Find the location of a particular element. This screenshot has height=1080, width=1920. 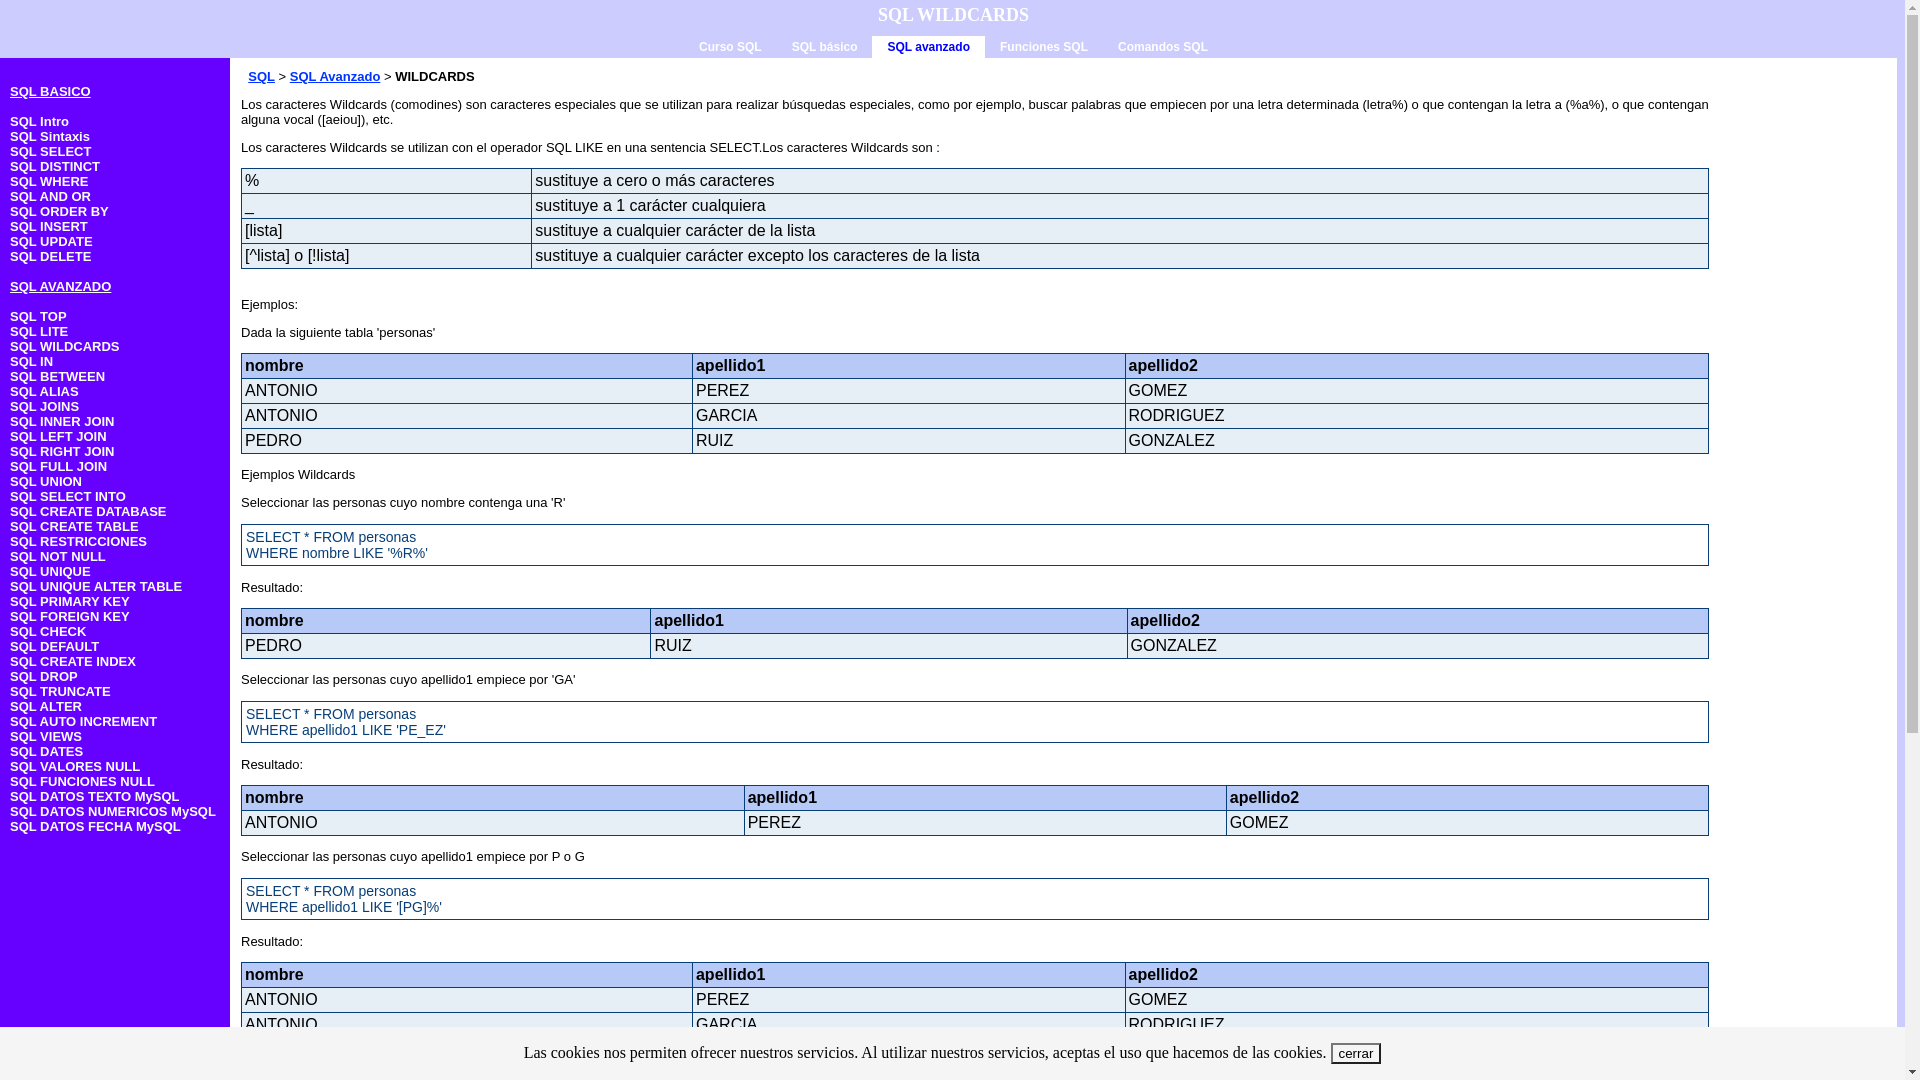

SQL BASICO is located at coordinates (50, 92).